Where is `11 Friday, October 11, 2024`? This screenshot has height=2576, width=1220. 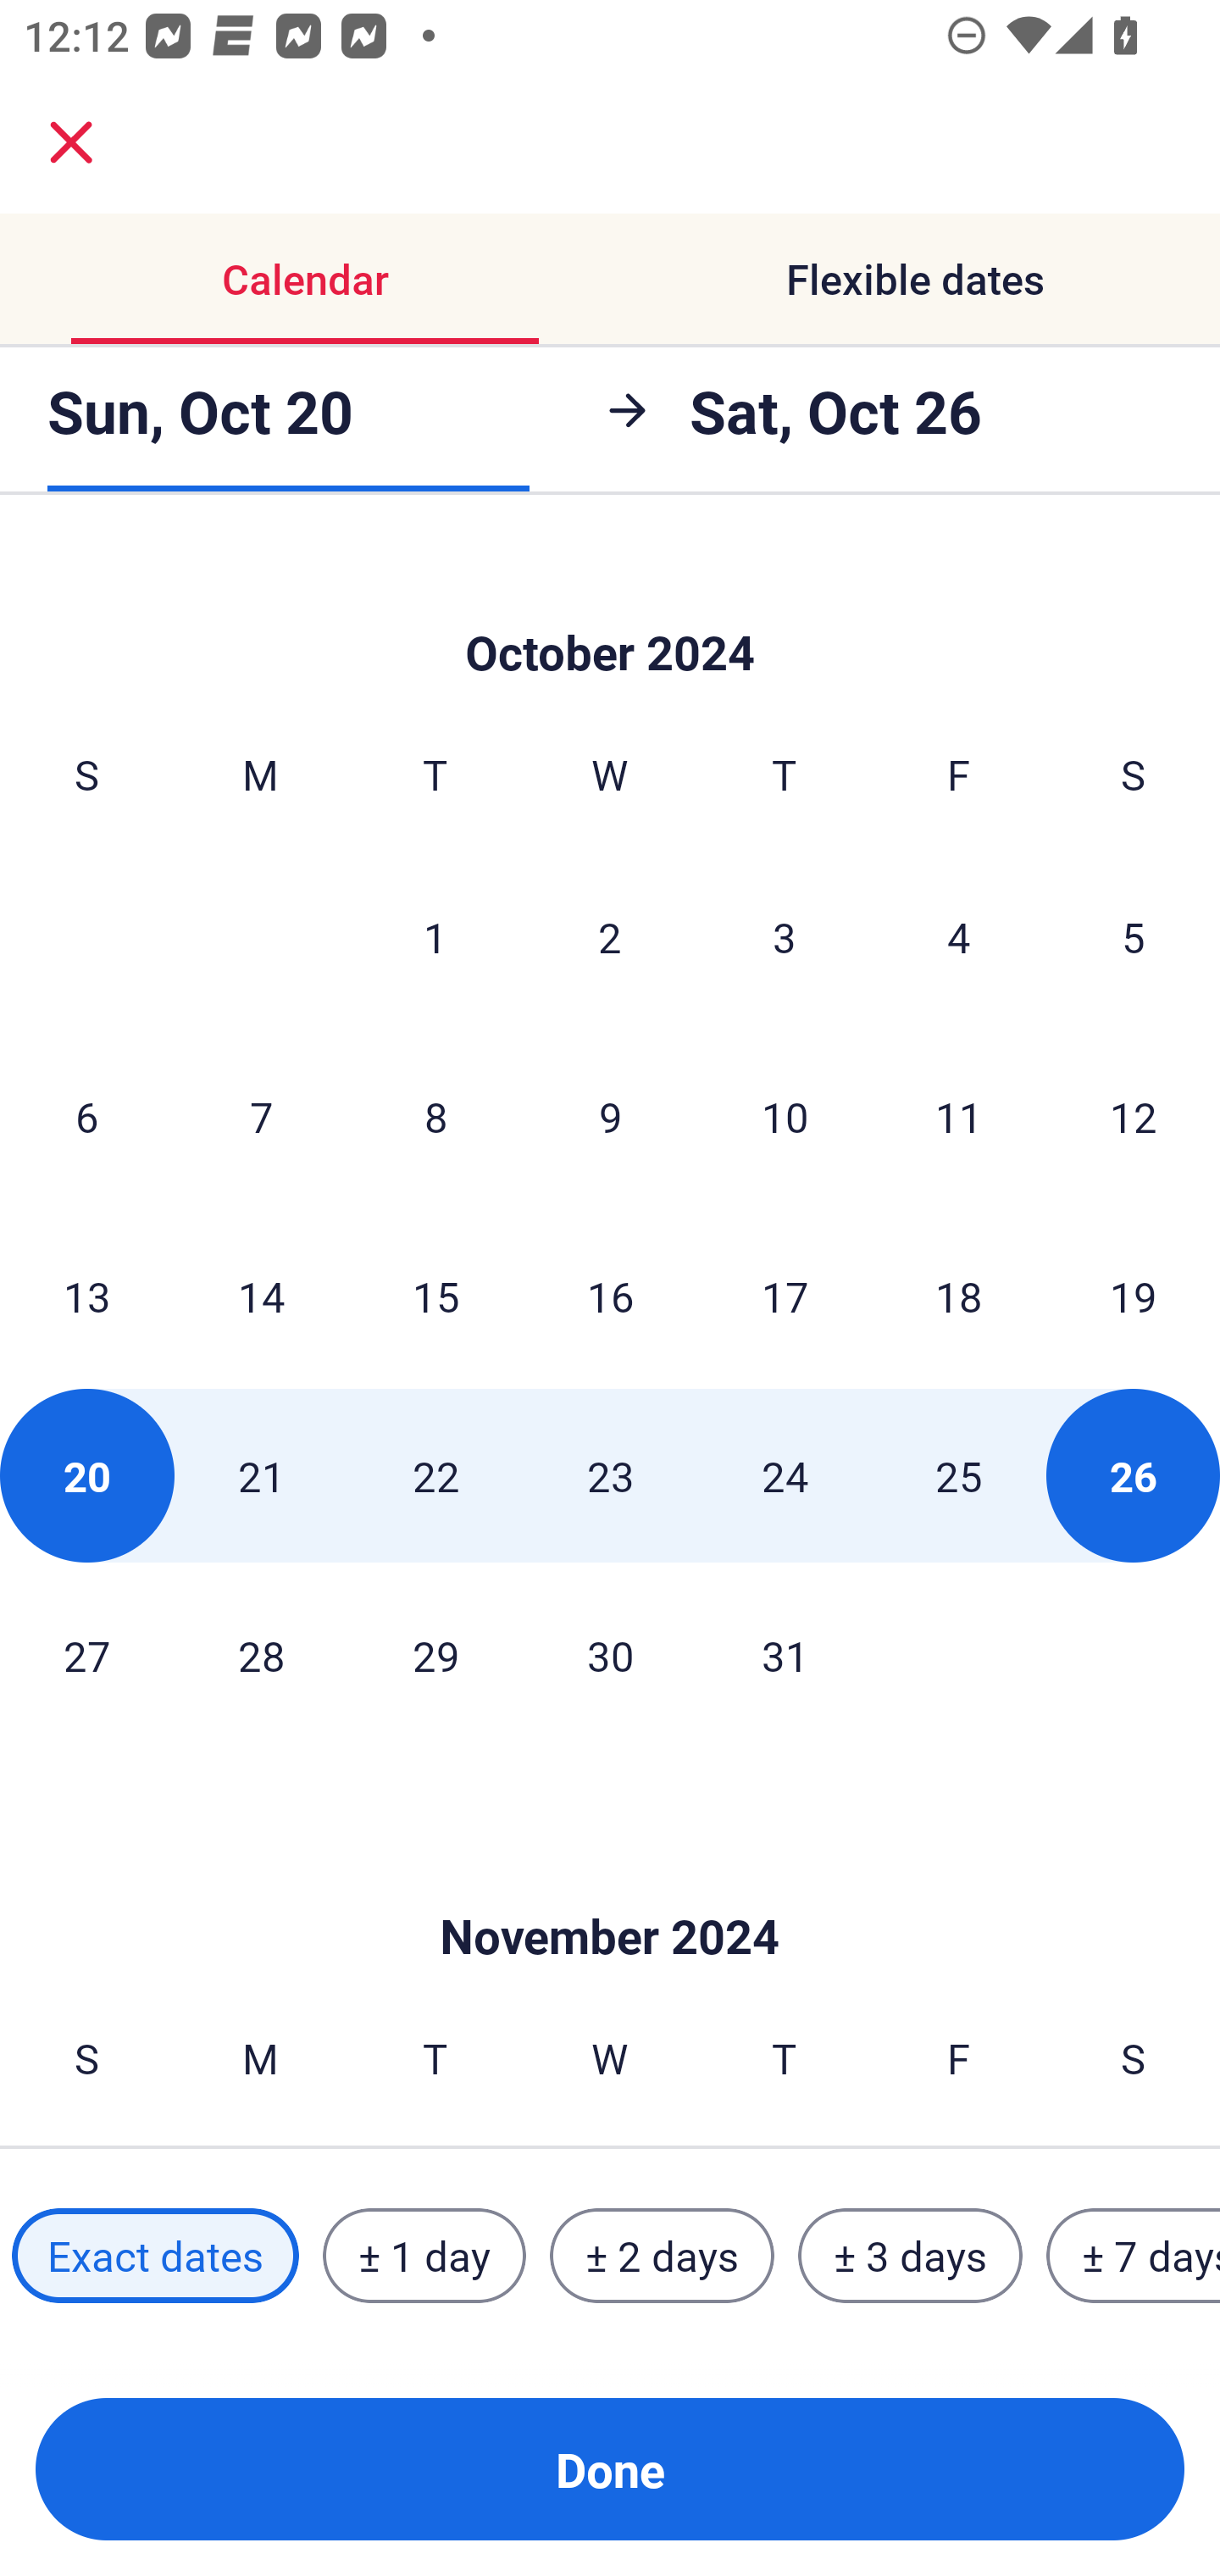
11 Friday, October 11, 2024 is located at coordinates (959, 1117).